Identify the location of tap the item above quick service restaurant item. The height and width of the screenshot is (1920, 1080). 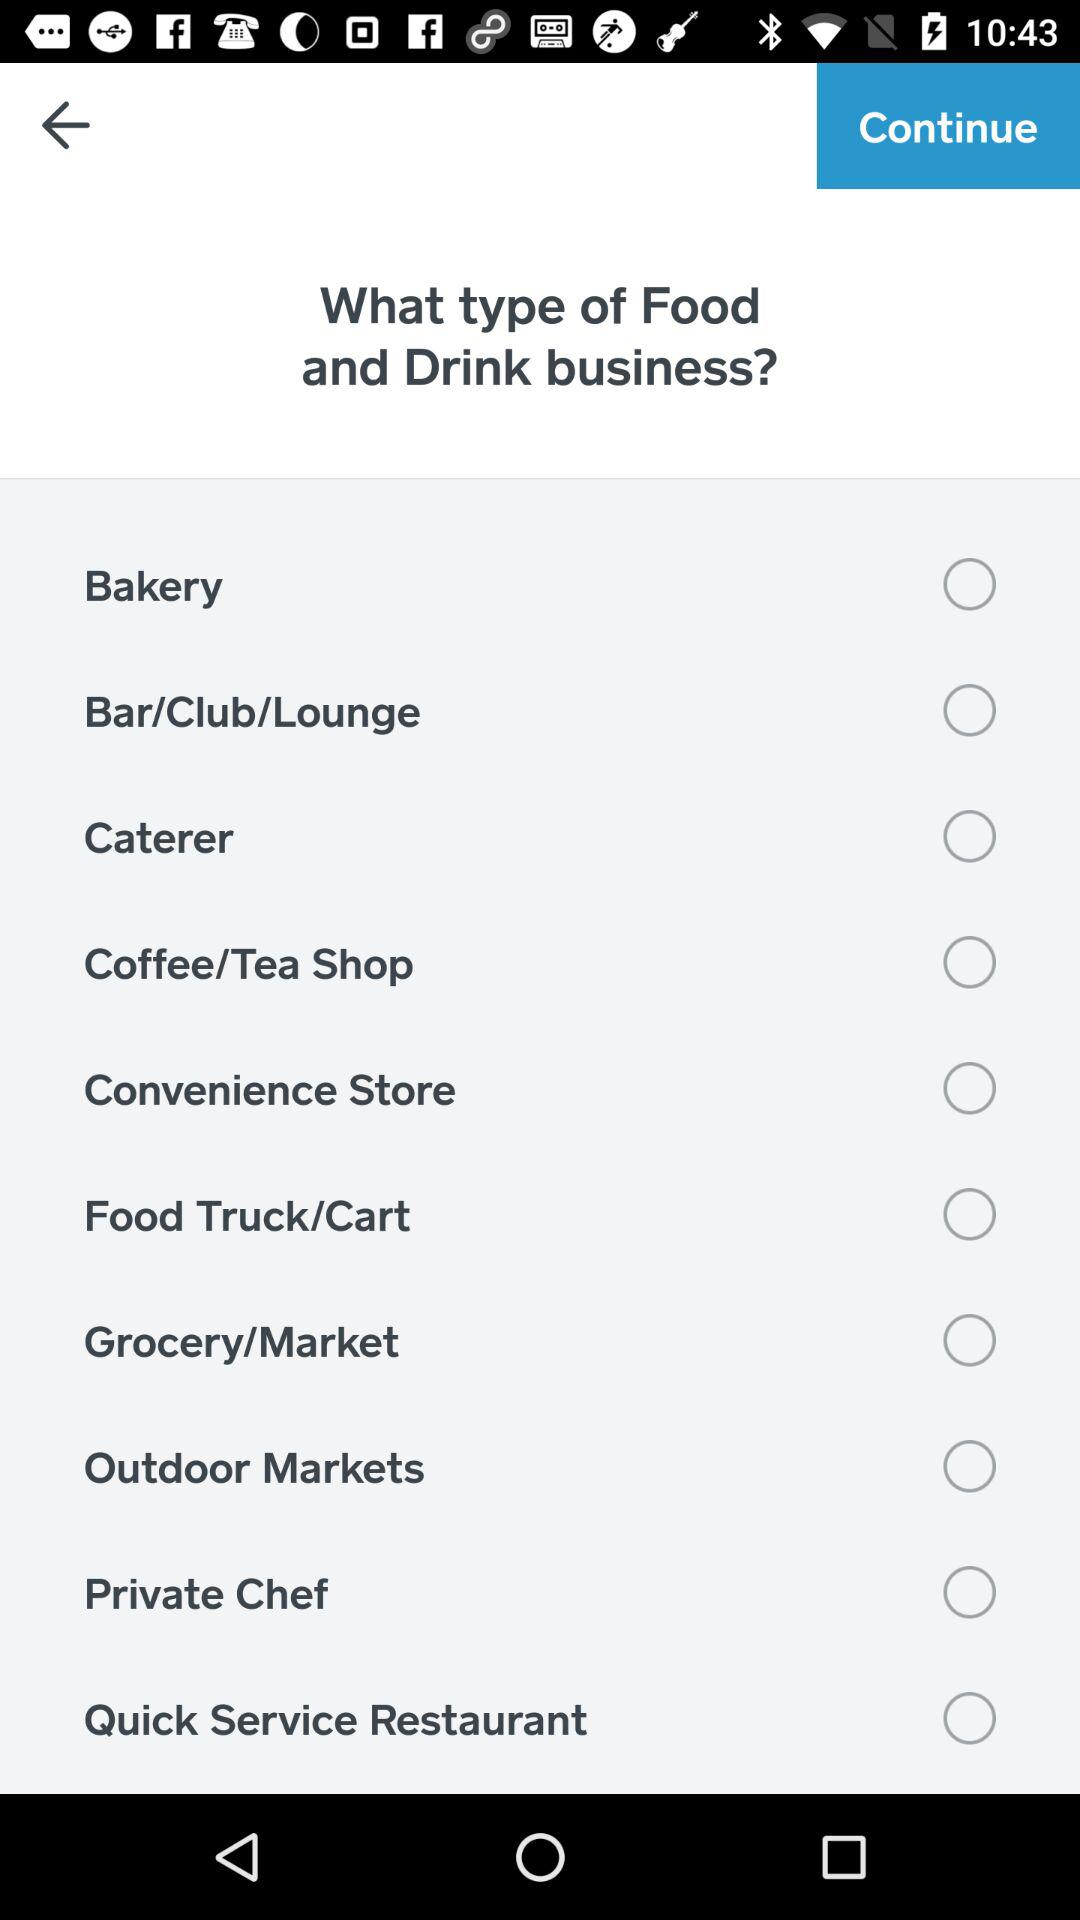
(540, 1592).